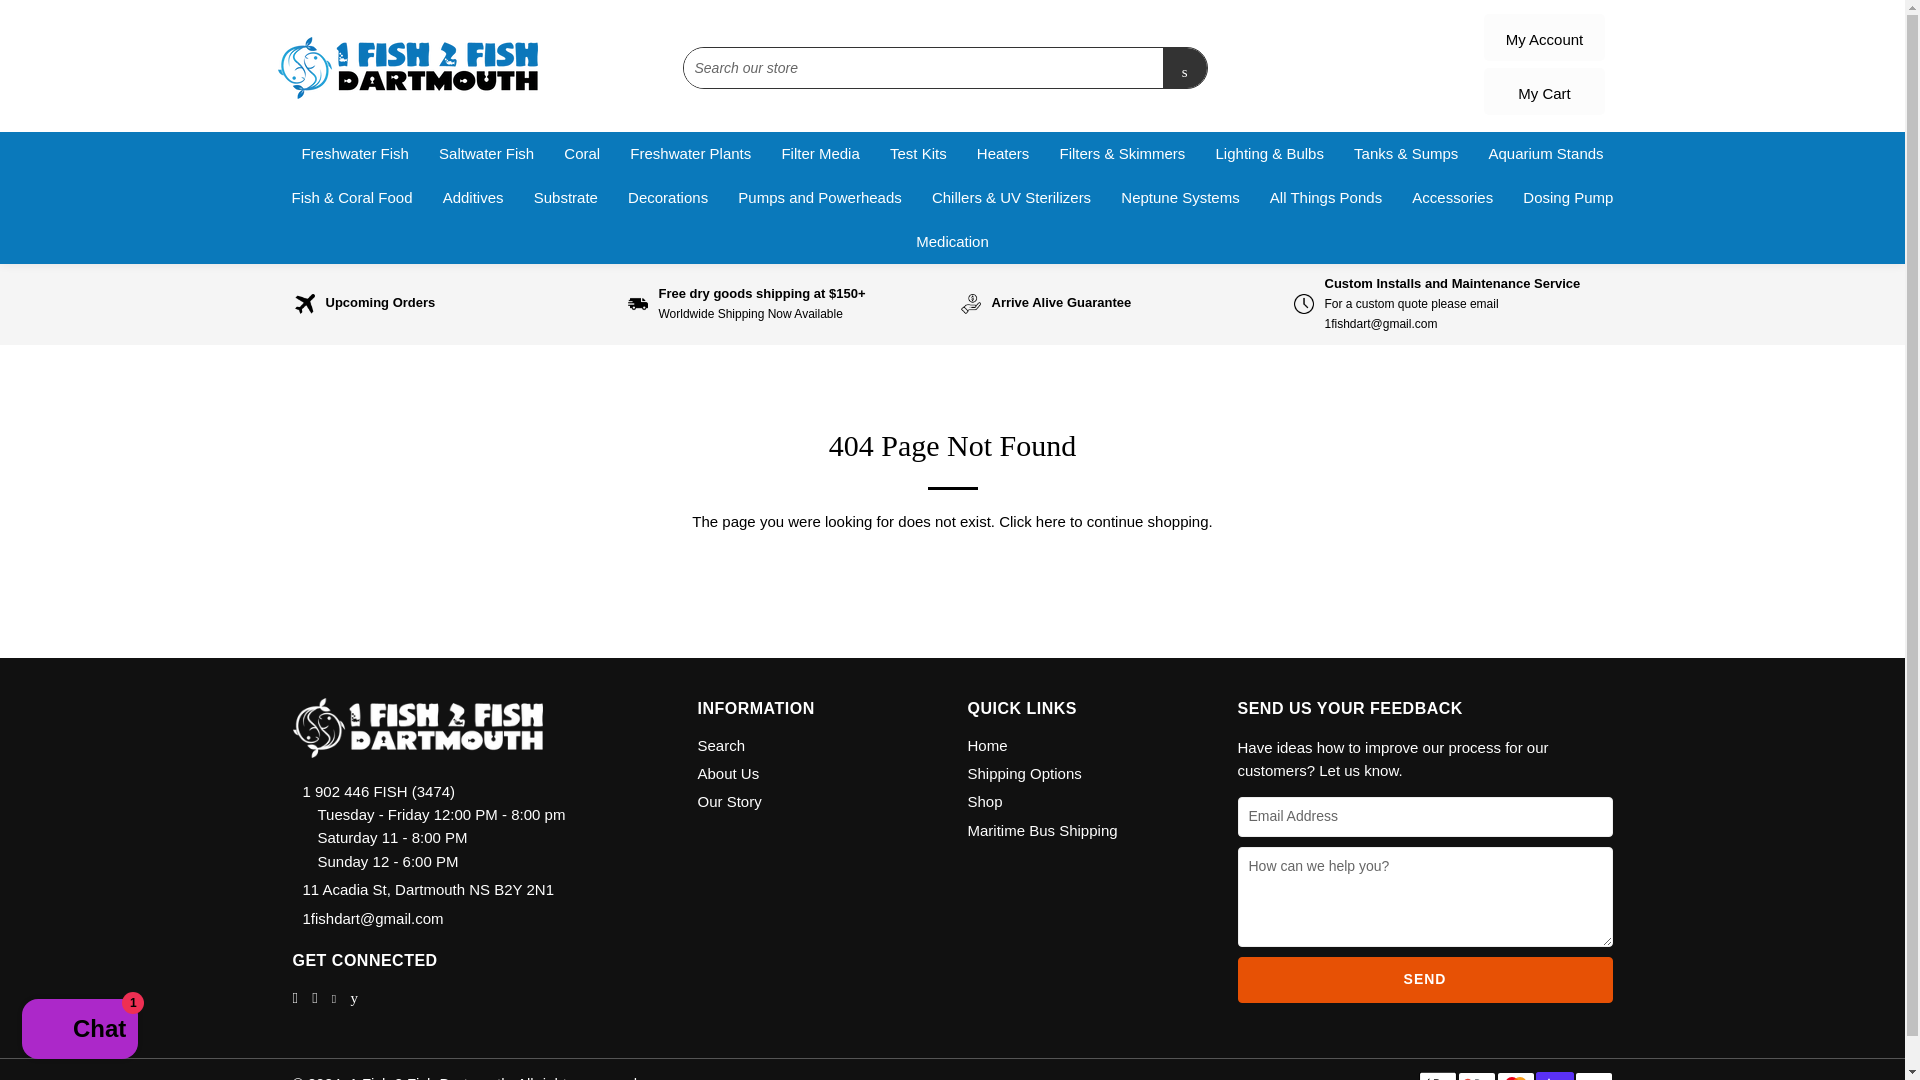 This screenshot has width=1920, height=1080. What do you see at coordinates (336, 997) in the screenshot?
I see `1 Fish 2 Fish Dartmouth on Google Plus` at bounding box center [336, 997].